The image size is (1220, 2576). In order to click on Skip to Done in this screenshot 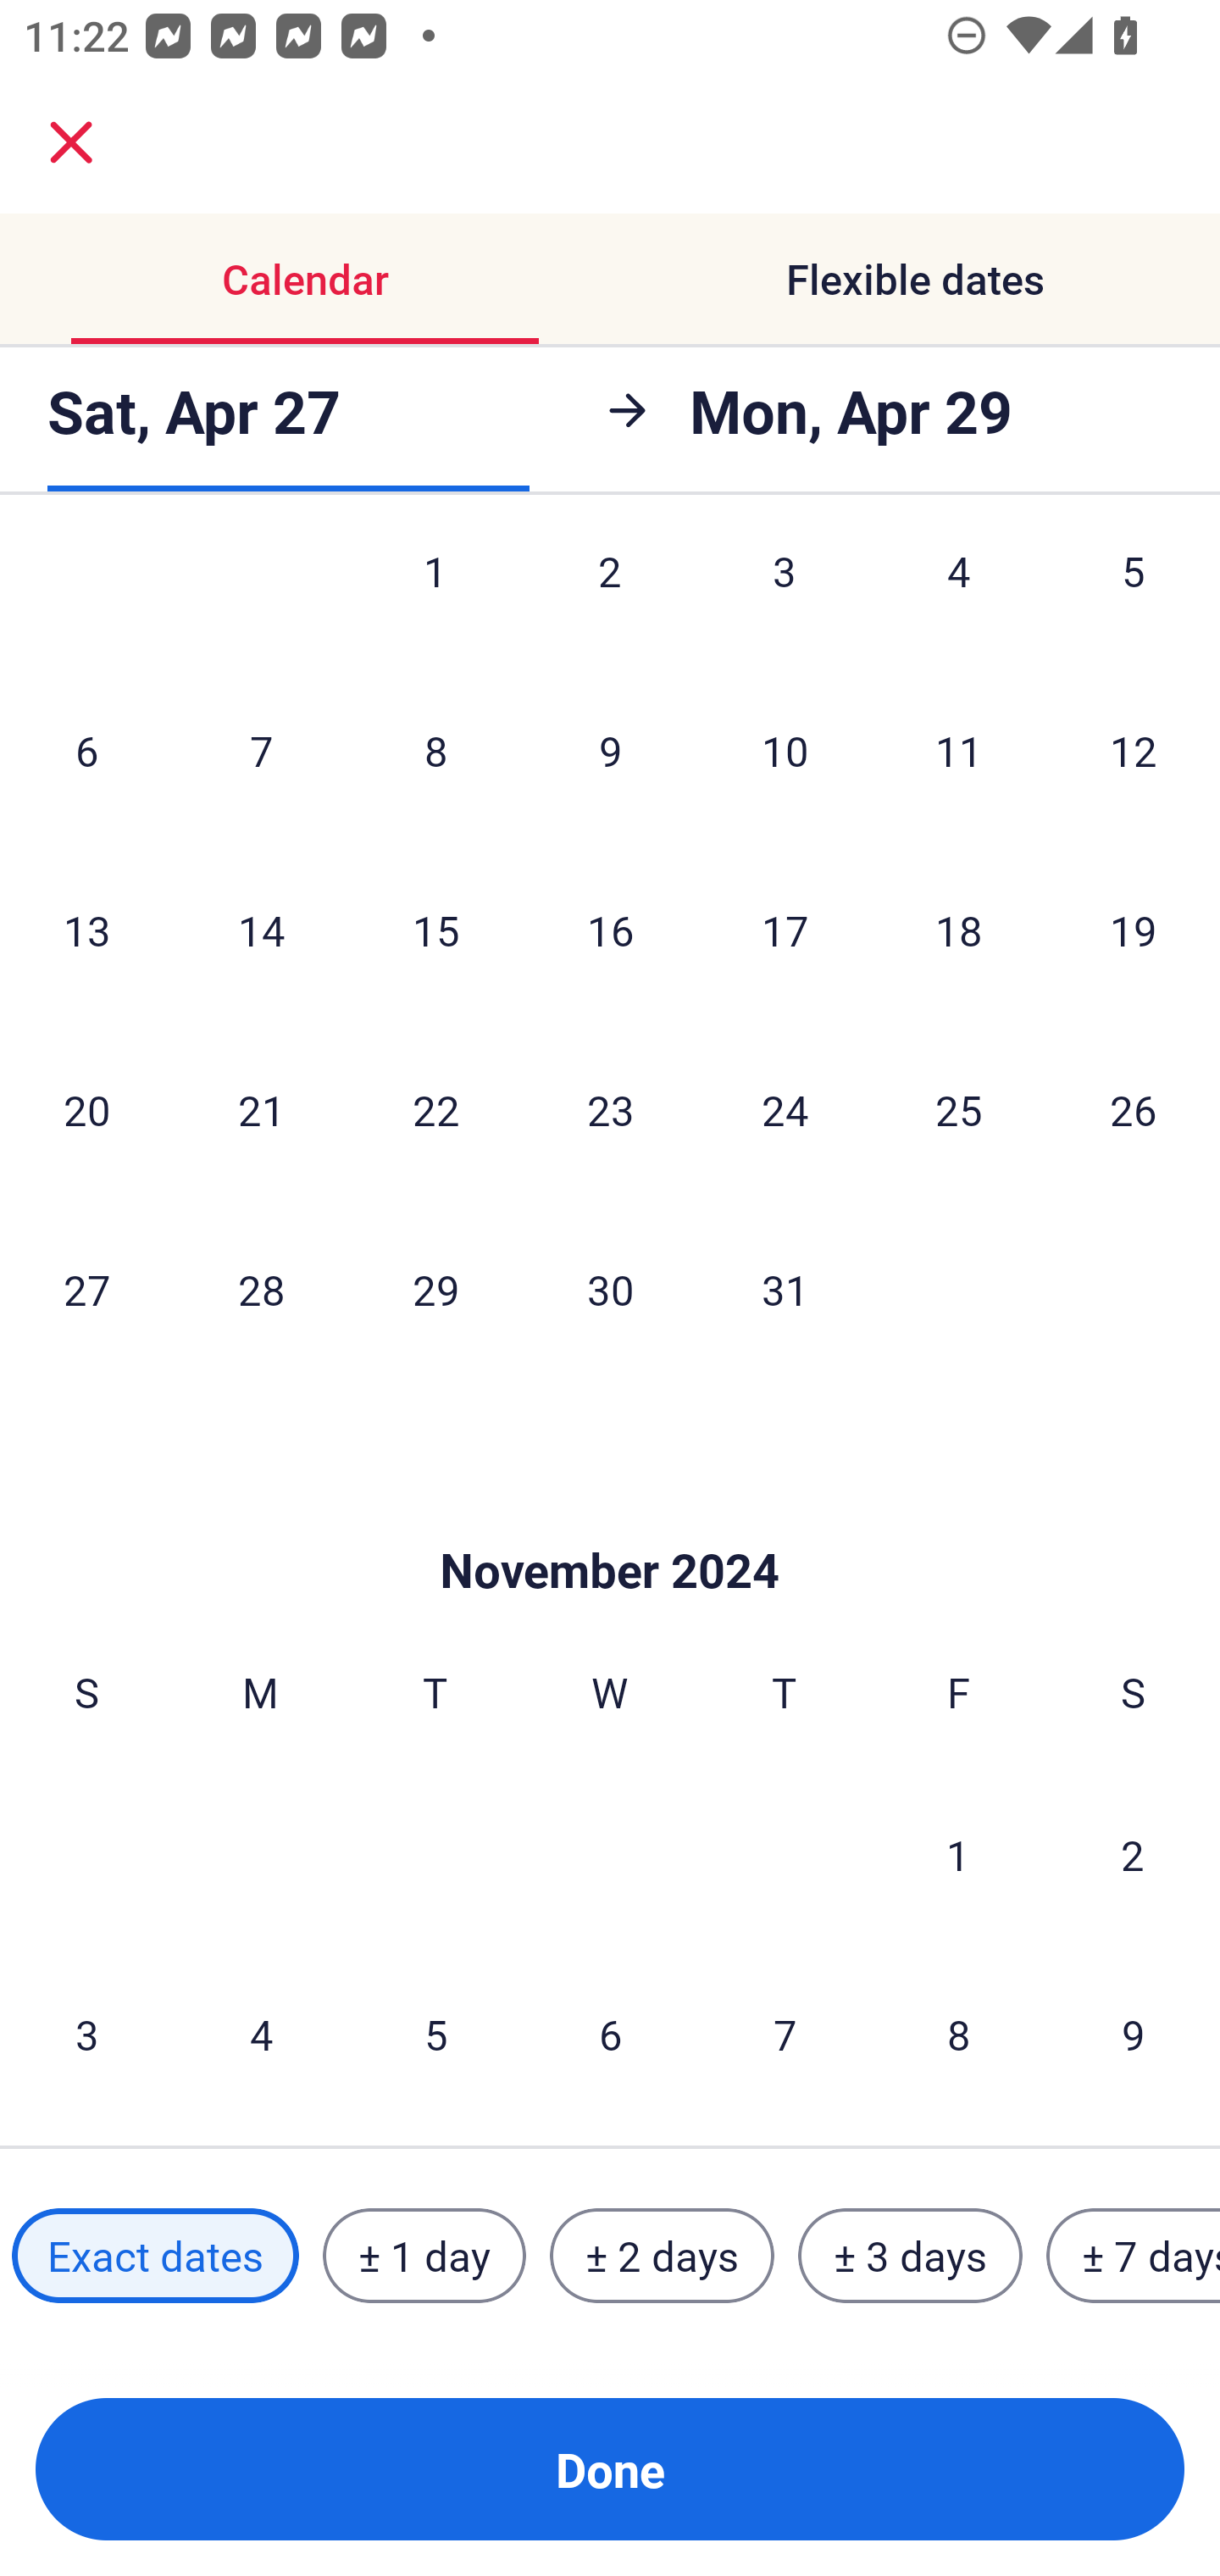, I will do `click(610, 1519)`.